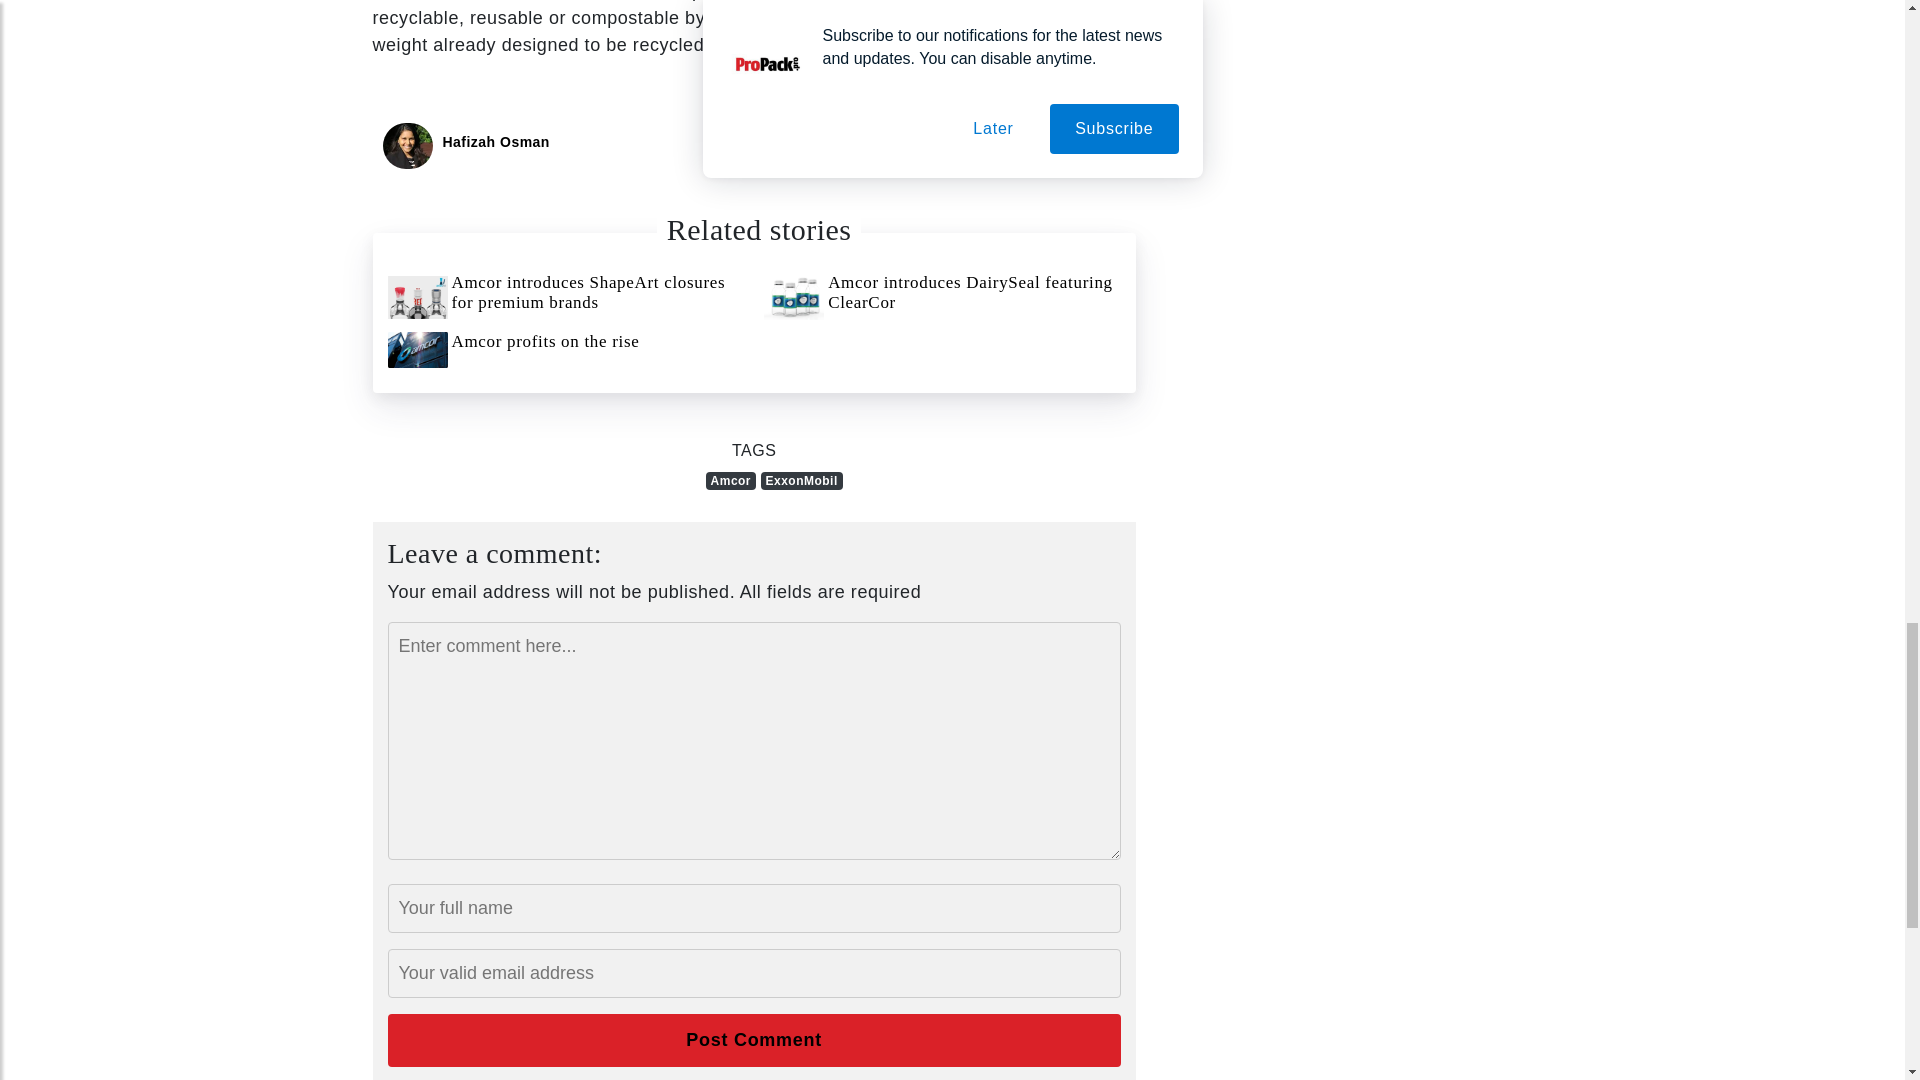  Describe the element at coordinates (566, 350) in the screenshot. I see `Amcor profits on the rise` at that location.